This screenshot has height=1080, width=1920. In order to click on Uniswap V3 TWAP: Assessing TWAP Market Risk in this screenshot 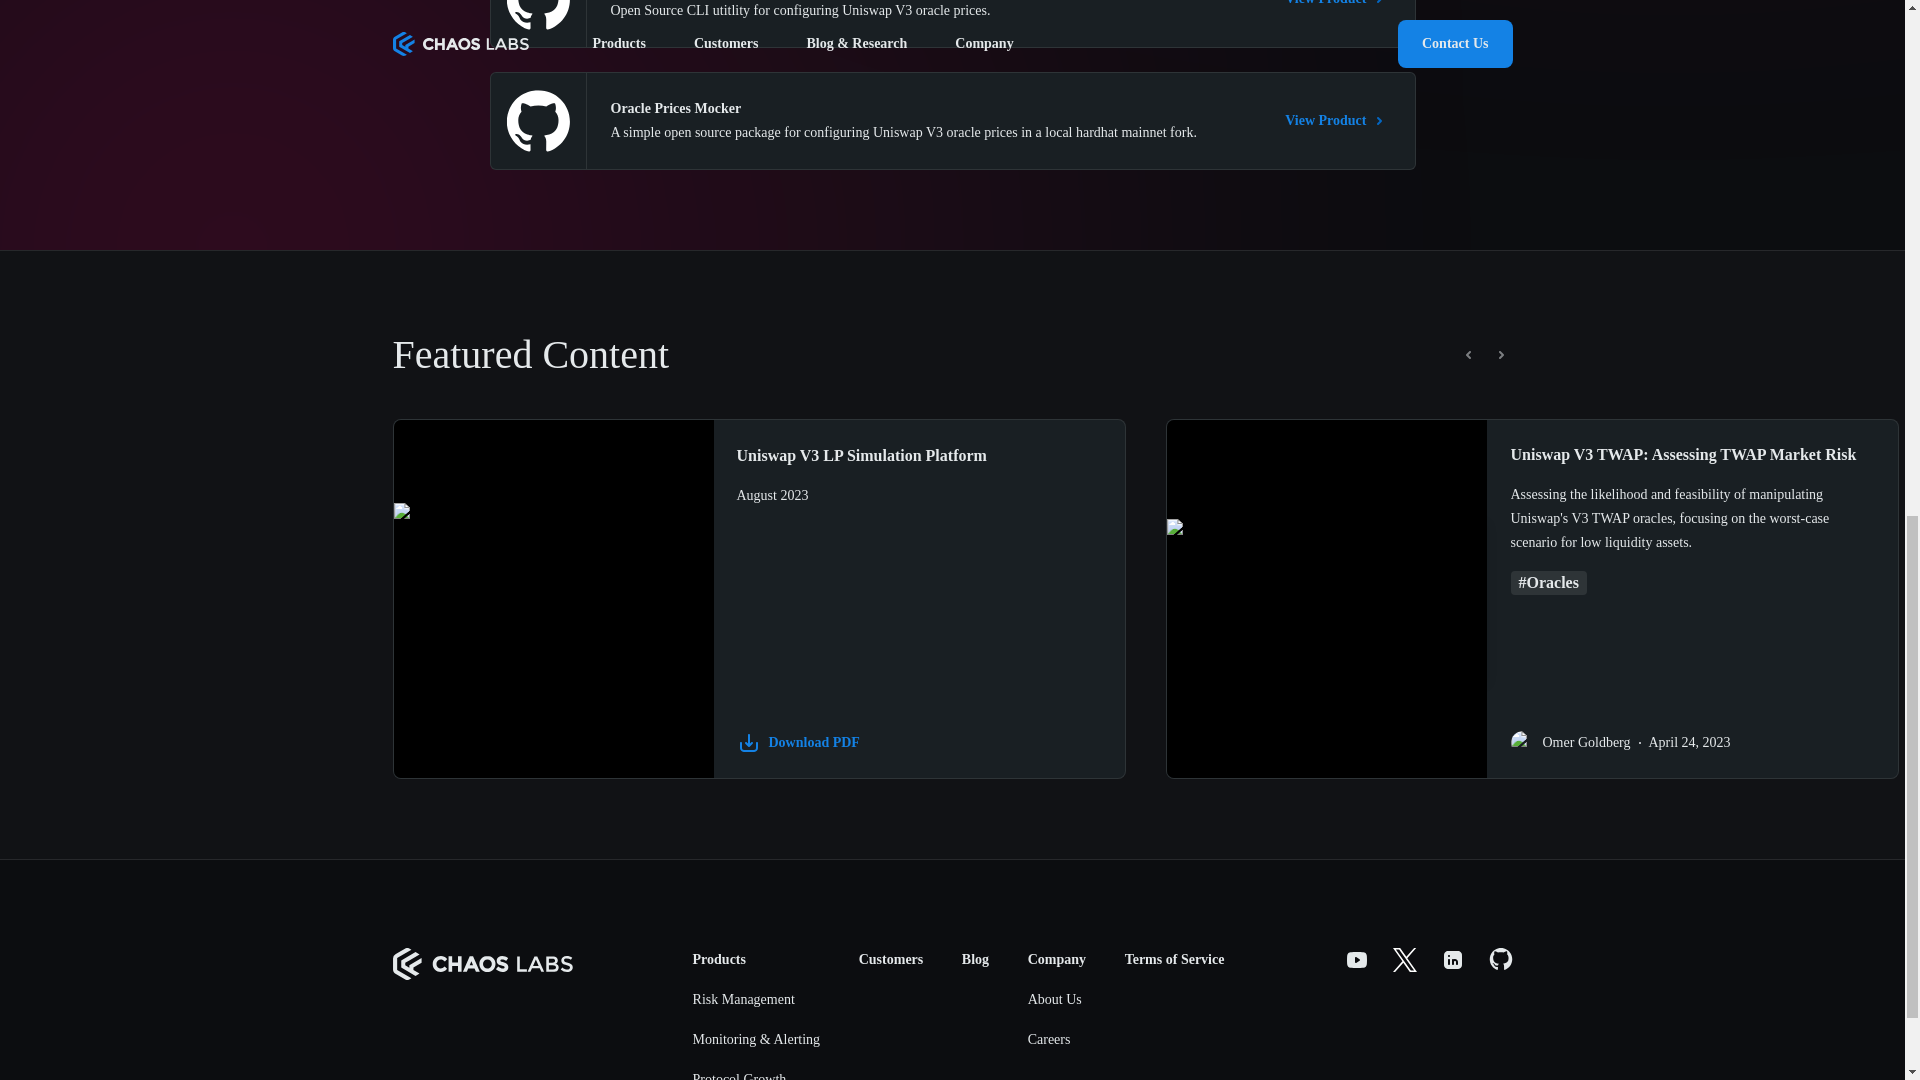, I will do `click(1682, 454)`.